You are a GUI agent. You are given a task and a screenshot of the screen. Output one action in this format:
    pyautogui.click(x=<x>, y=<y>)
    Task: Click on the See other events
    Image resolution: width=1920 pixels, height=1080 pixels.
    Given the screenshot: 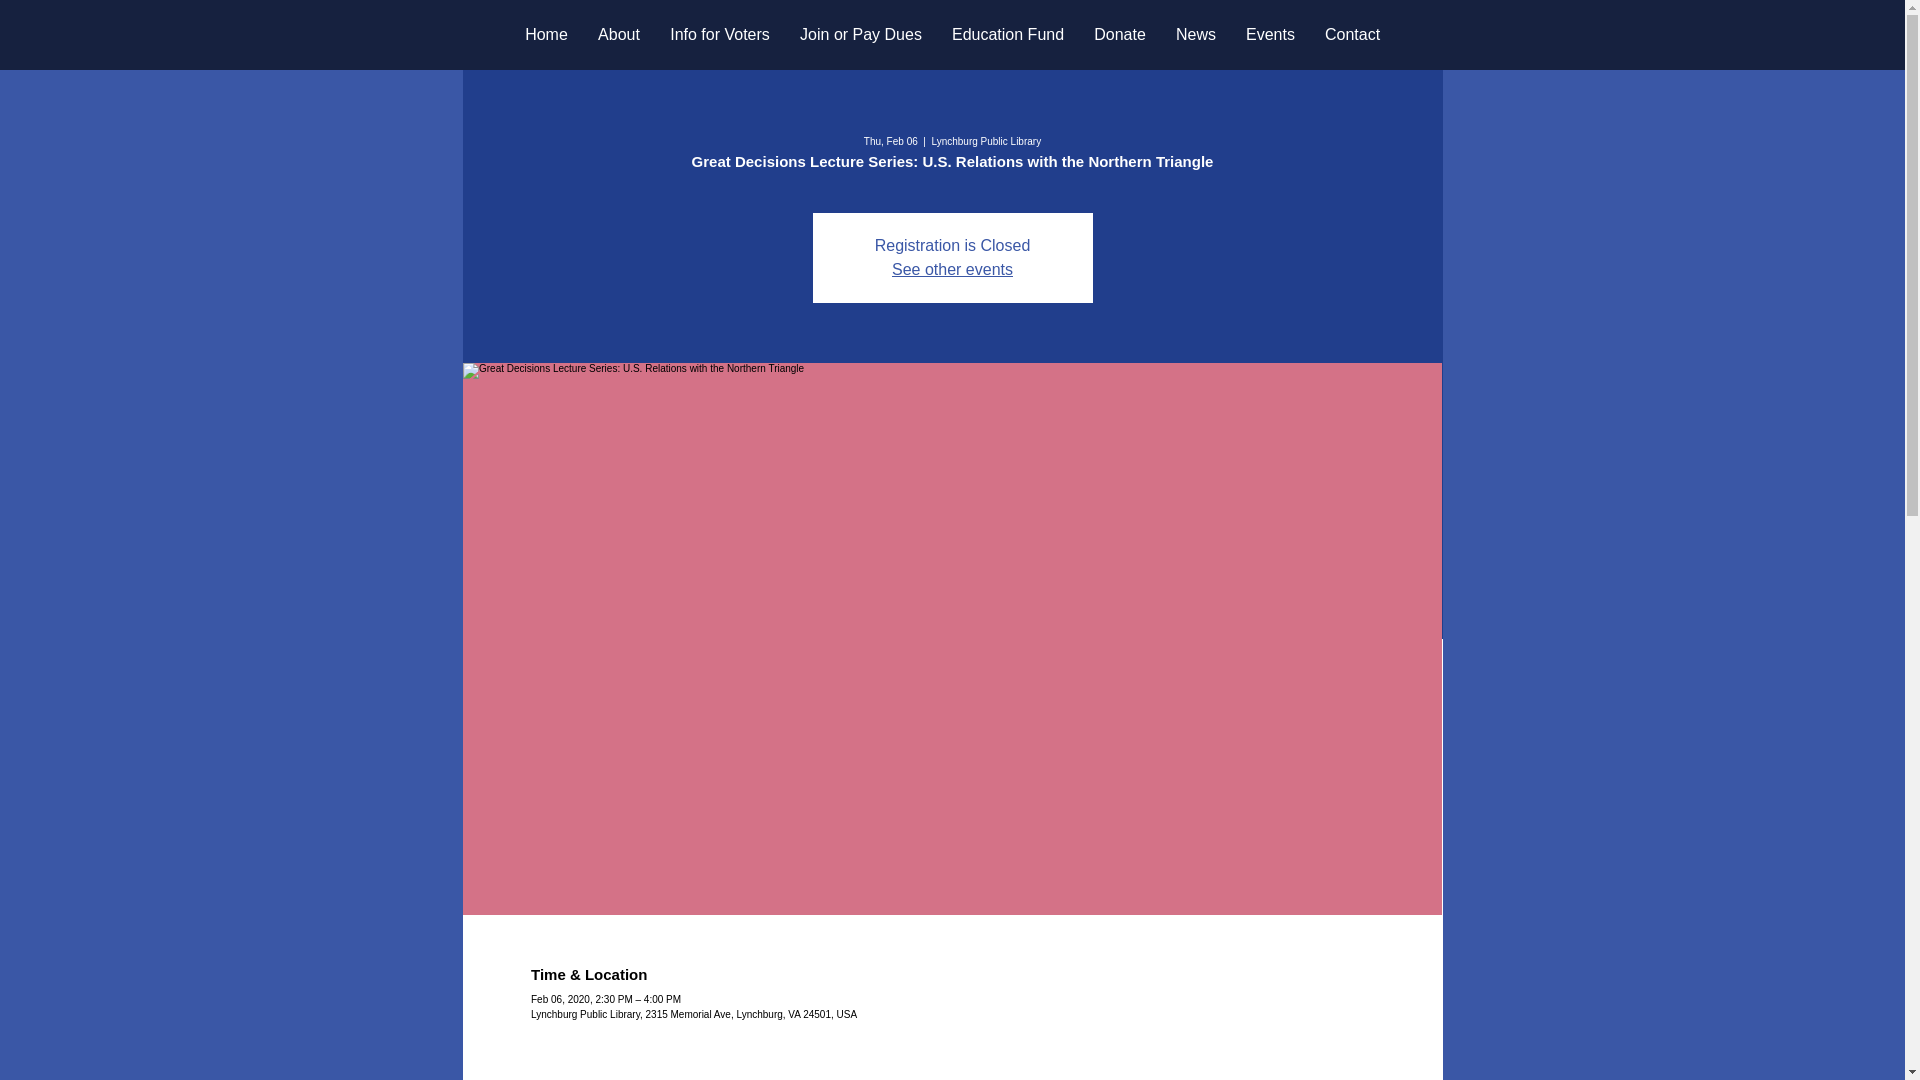 What is the action you would take?
    pyautogui.click(x=952, y=269)
    